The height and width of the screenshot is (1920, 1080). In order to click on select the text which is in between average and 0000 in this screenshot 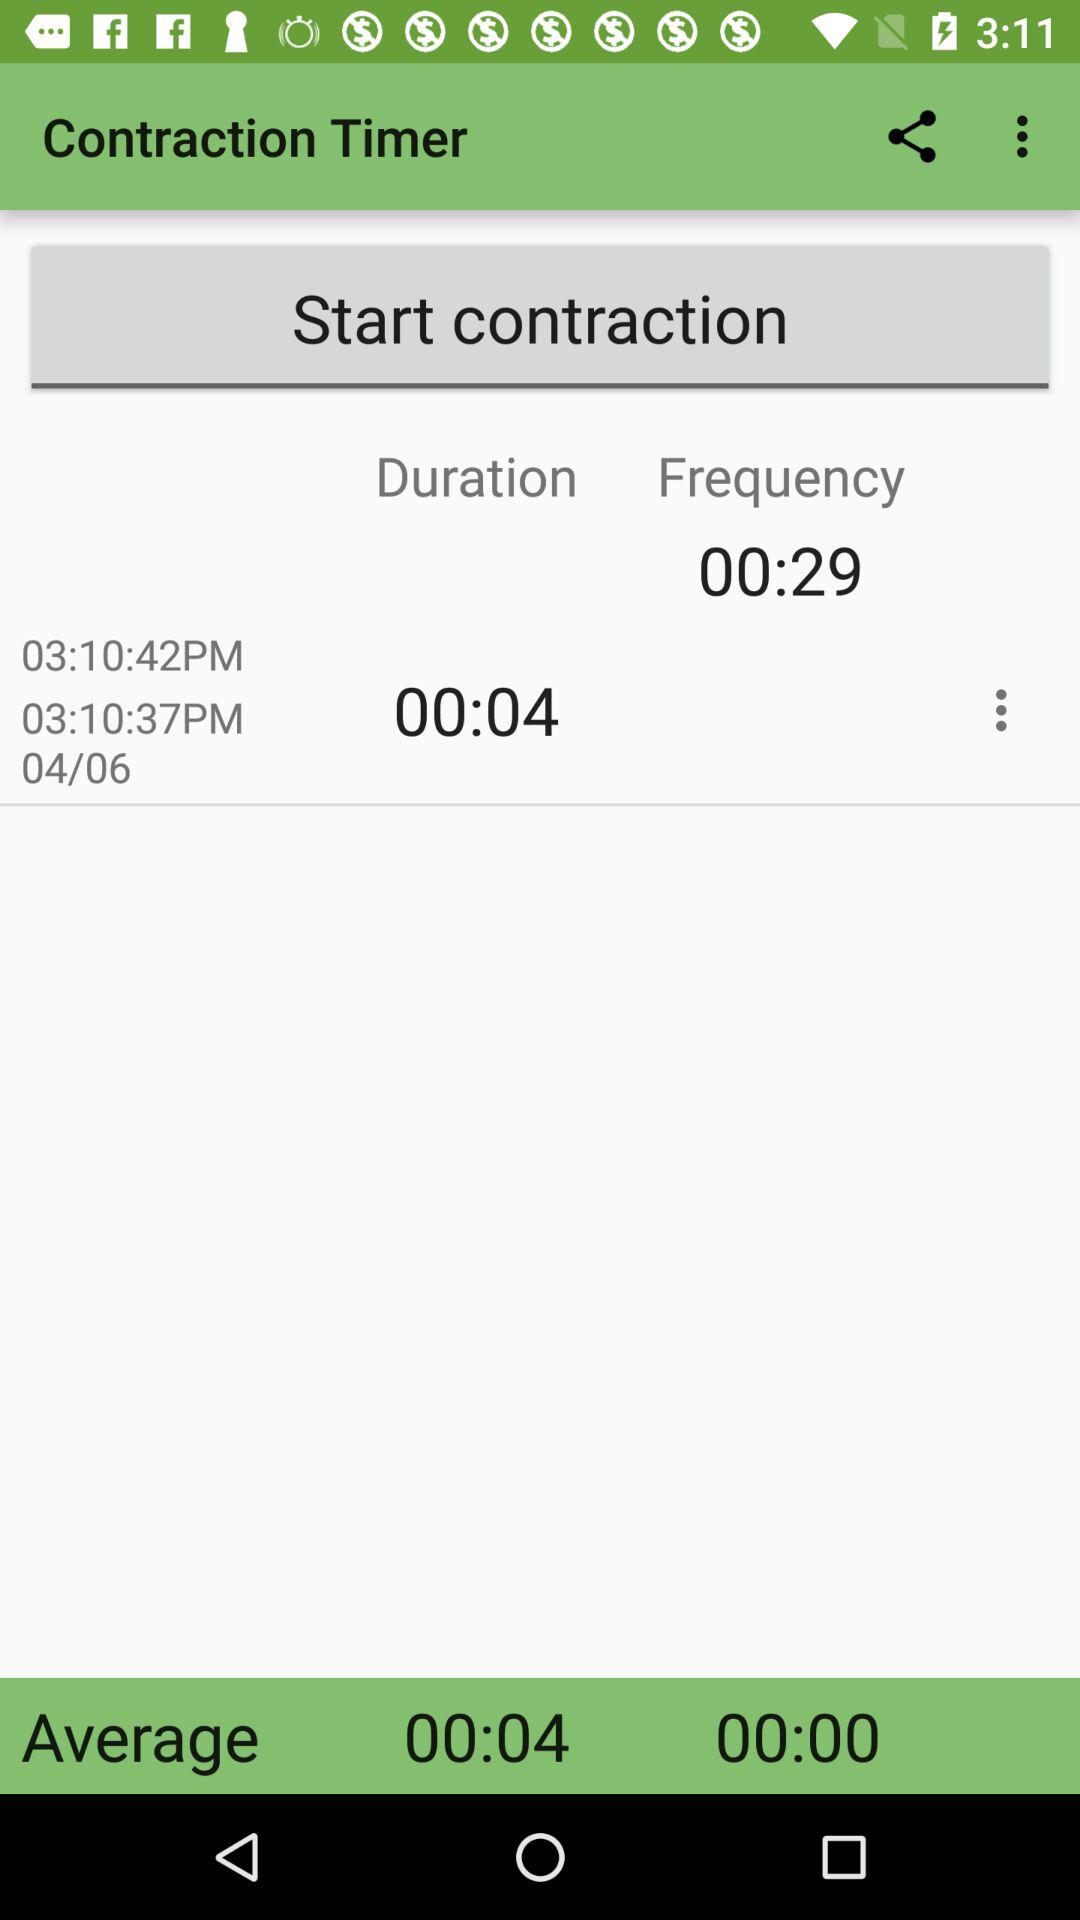, I will do `click(486, 1736)`.